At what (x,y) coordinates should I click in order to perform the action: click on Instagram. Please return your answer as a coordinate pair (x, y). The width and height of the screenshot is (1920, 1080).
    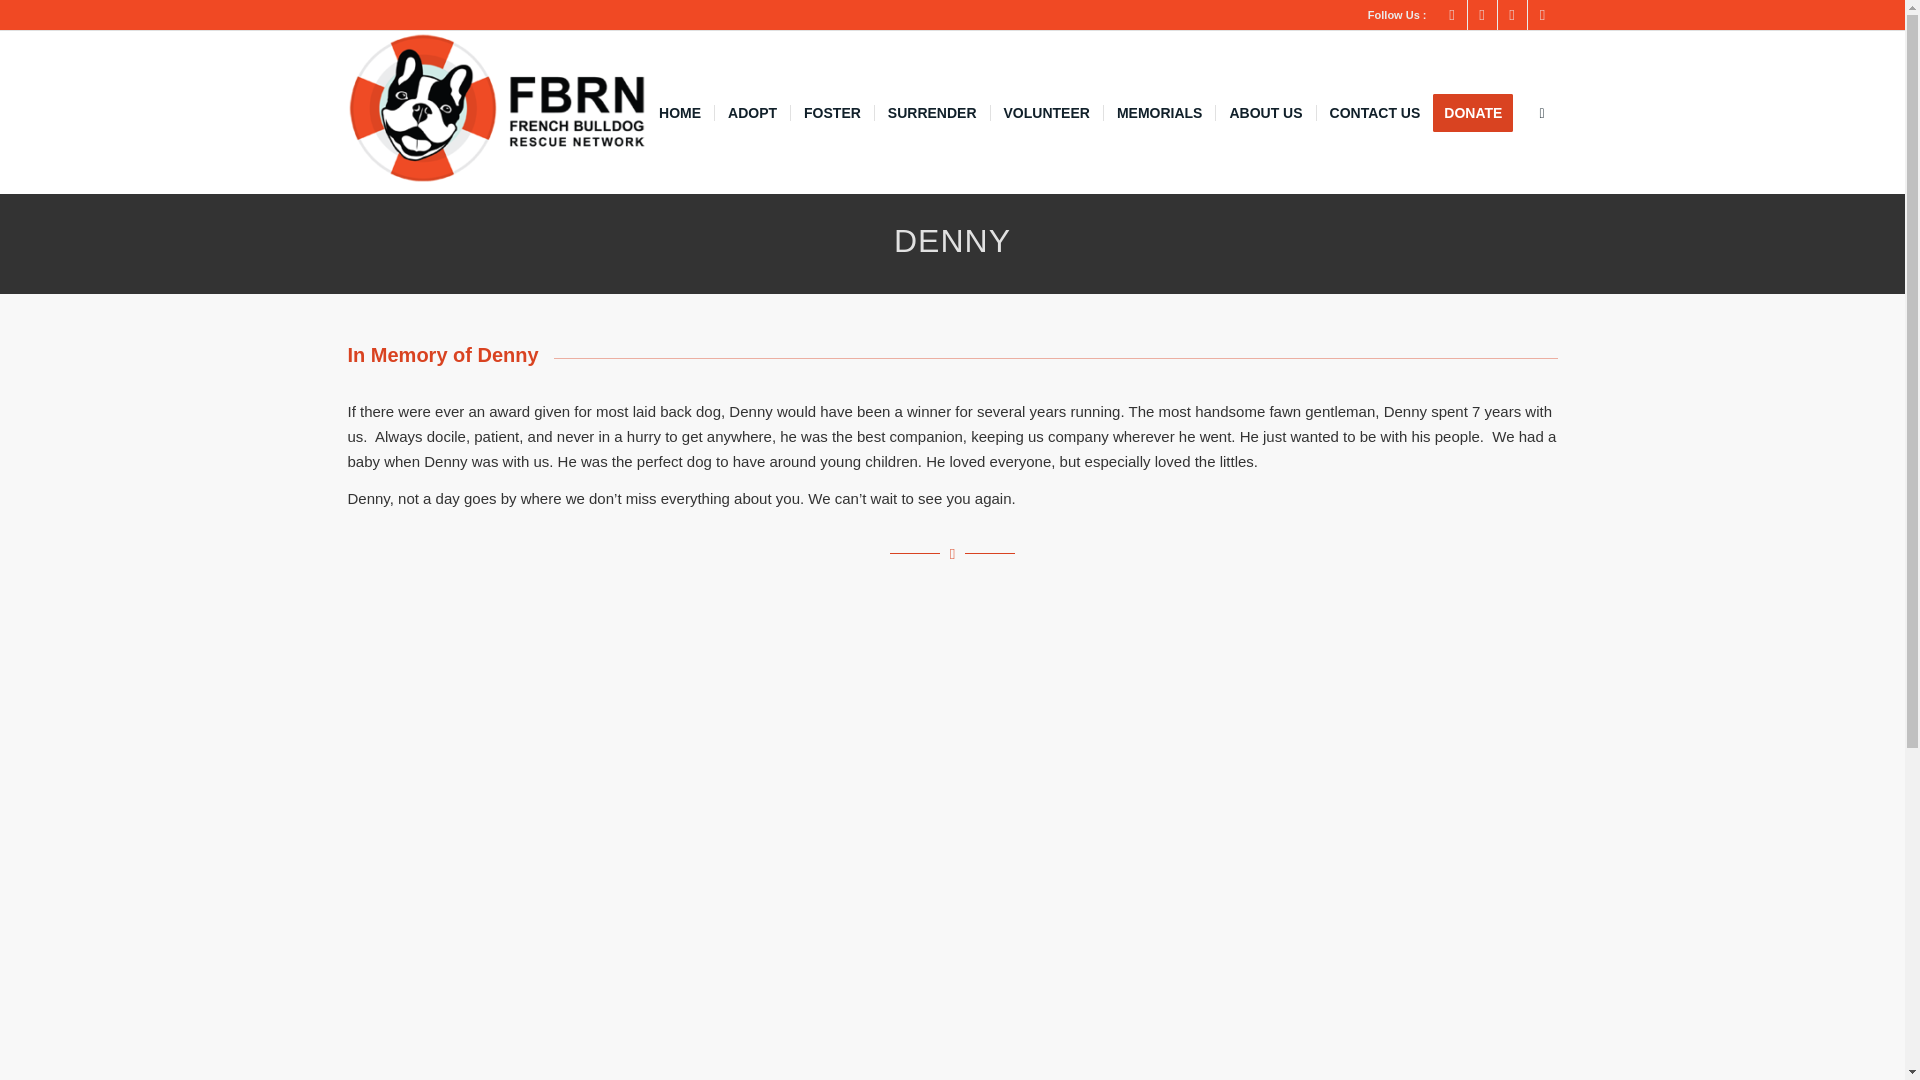
    Looking at the image, I should click on (1482, 15).